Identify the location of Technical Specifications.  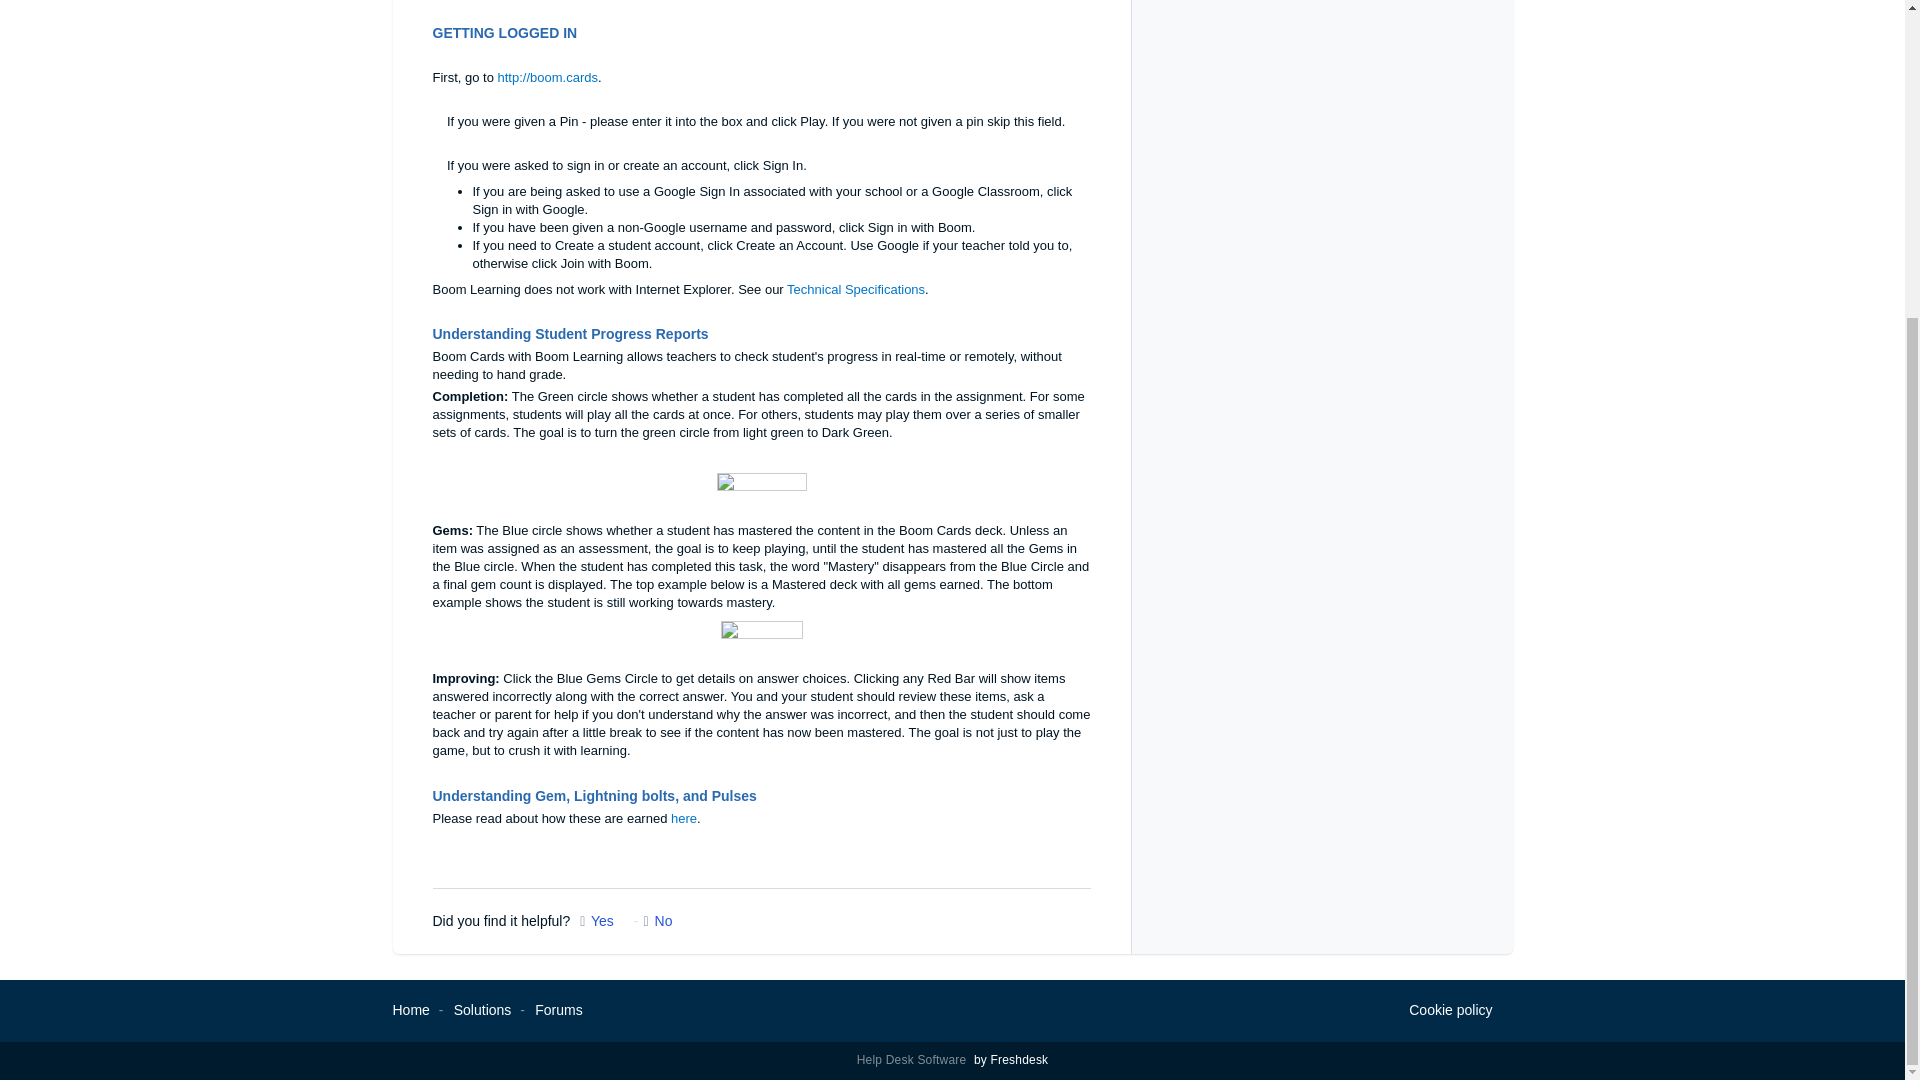
(856, 289).